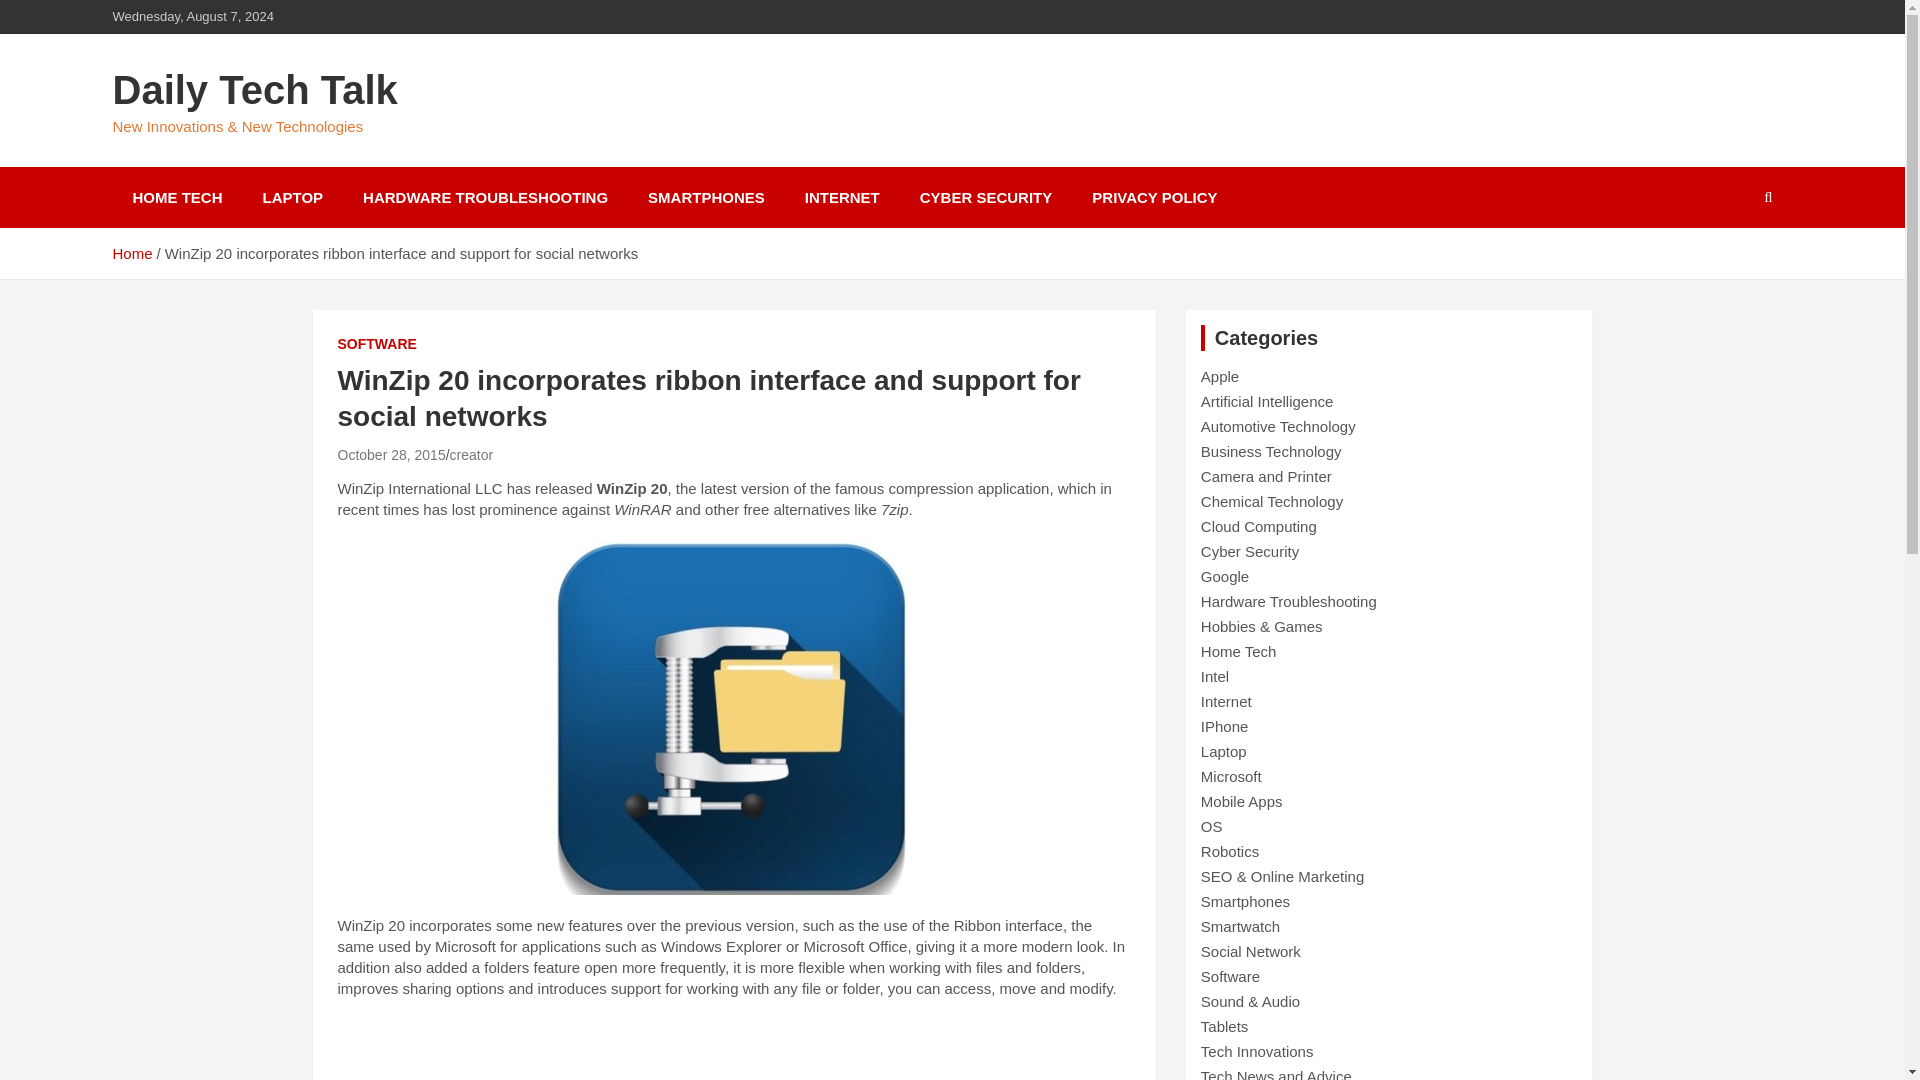  What do you see at coordinates (1225, 726) in the screenshot?
I see `IPhone` at bounding box center [1225, 726].